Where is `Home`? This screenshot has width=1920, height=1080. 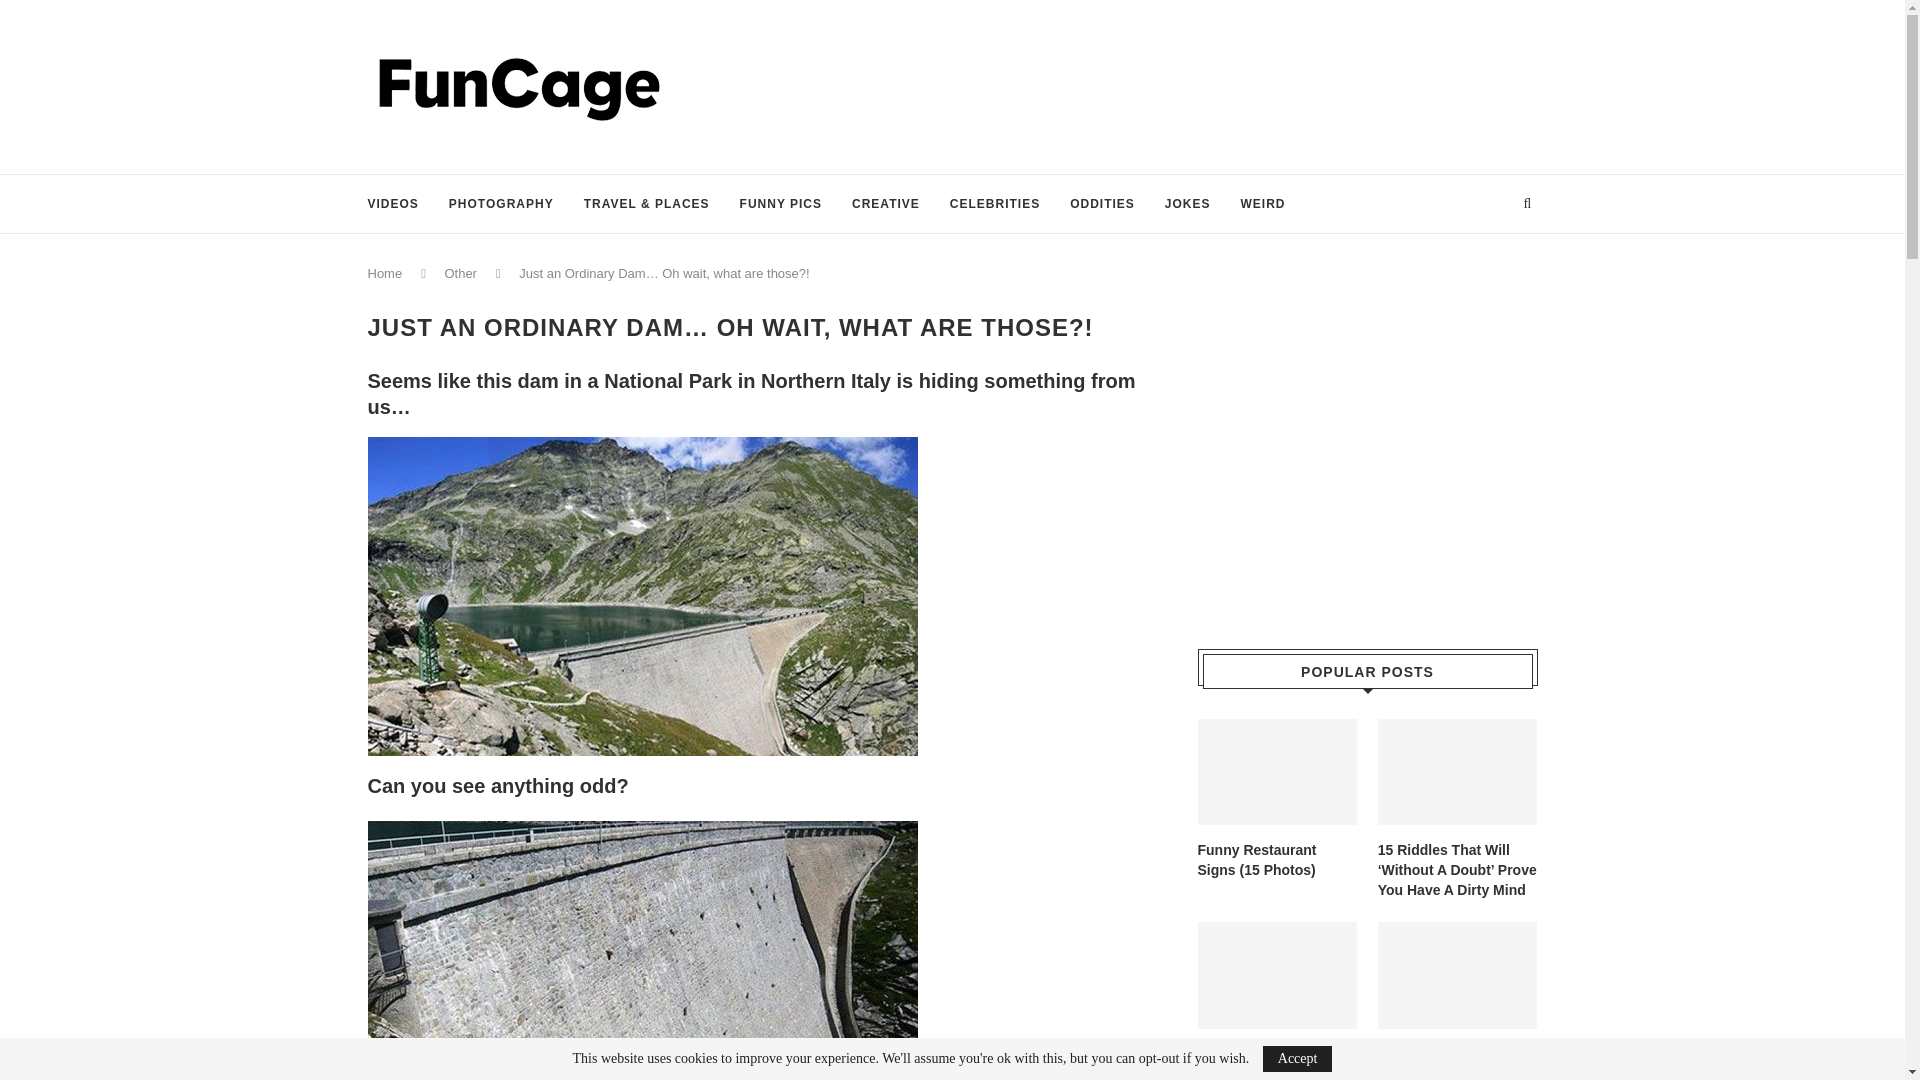
Home is located at coordinates (386, 272).